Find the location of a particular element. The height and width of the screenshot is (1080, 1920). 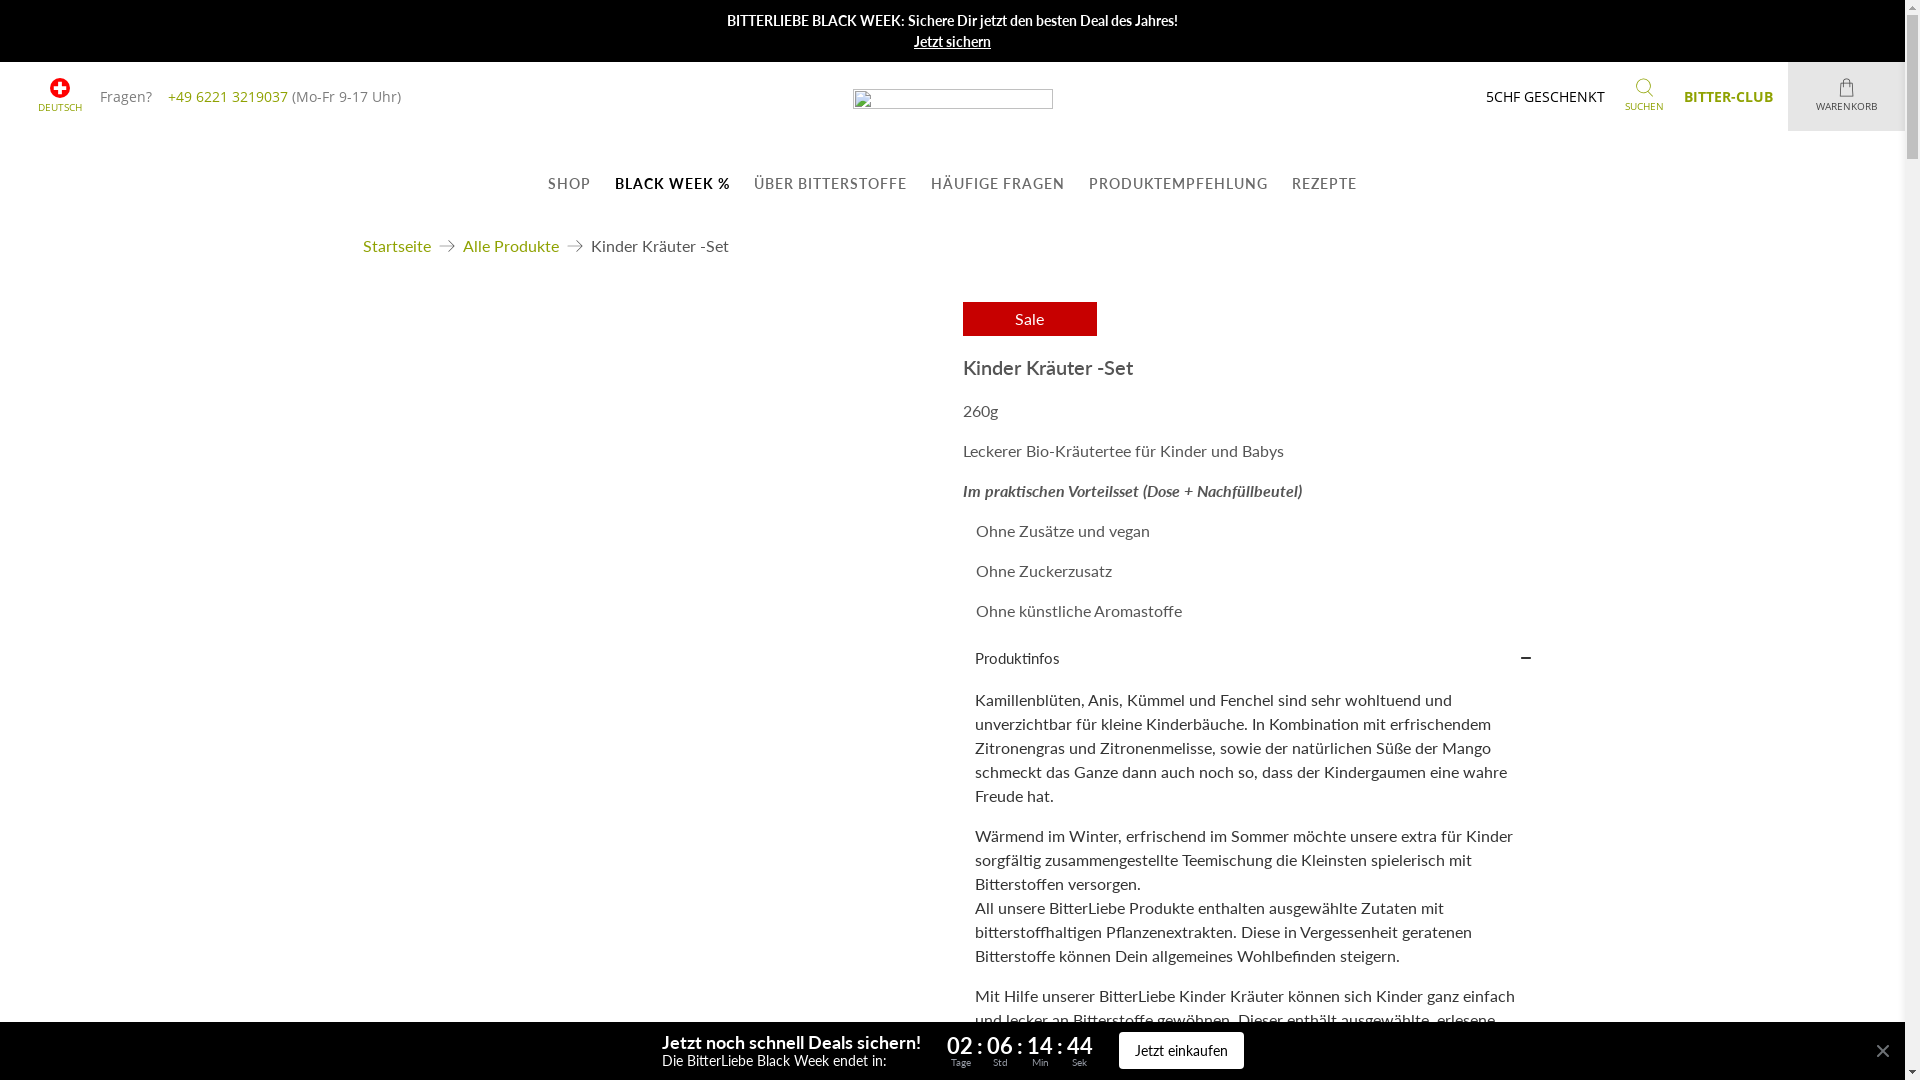

PRODUKTEMPFEHLUNG is located at coordinates (1178, 184).